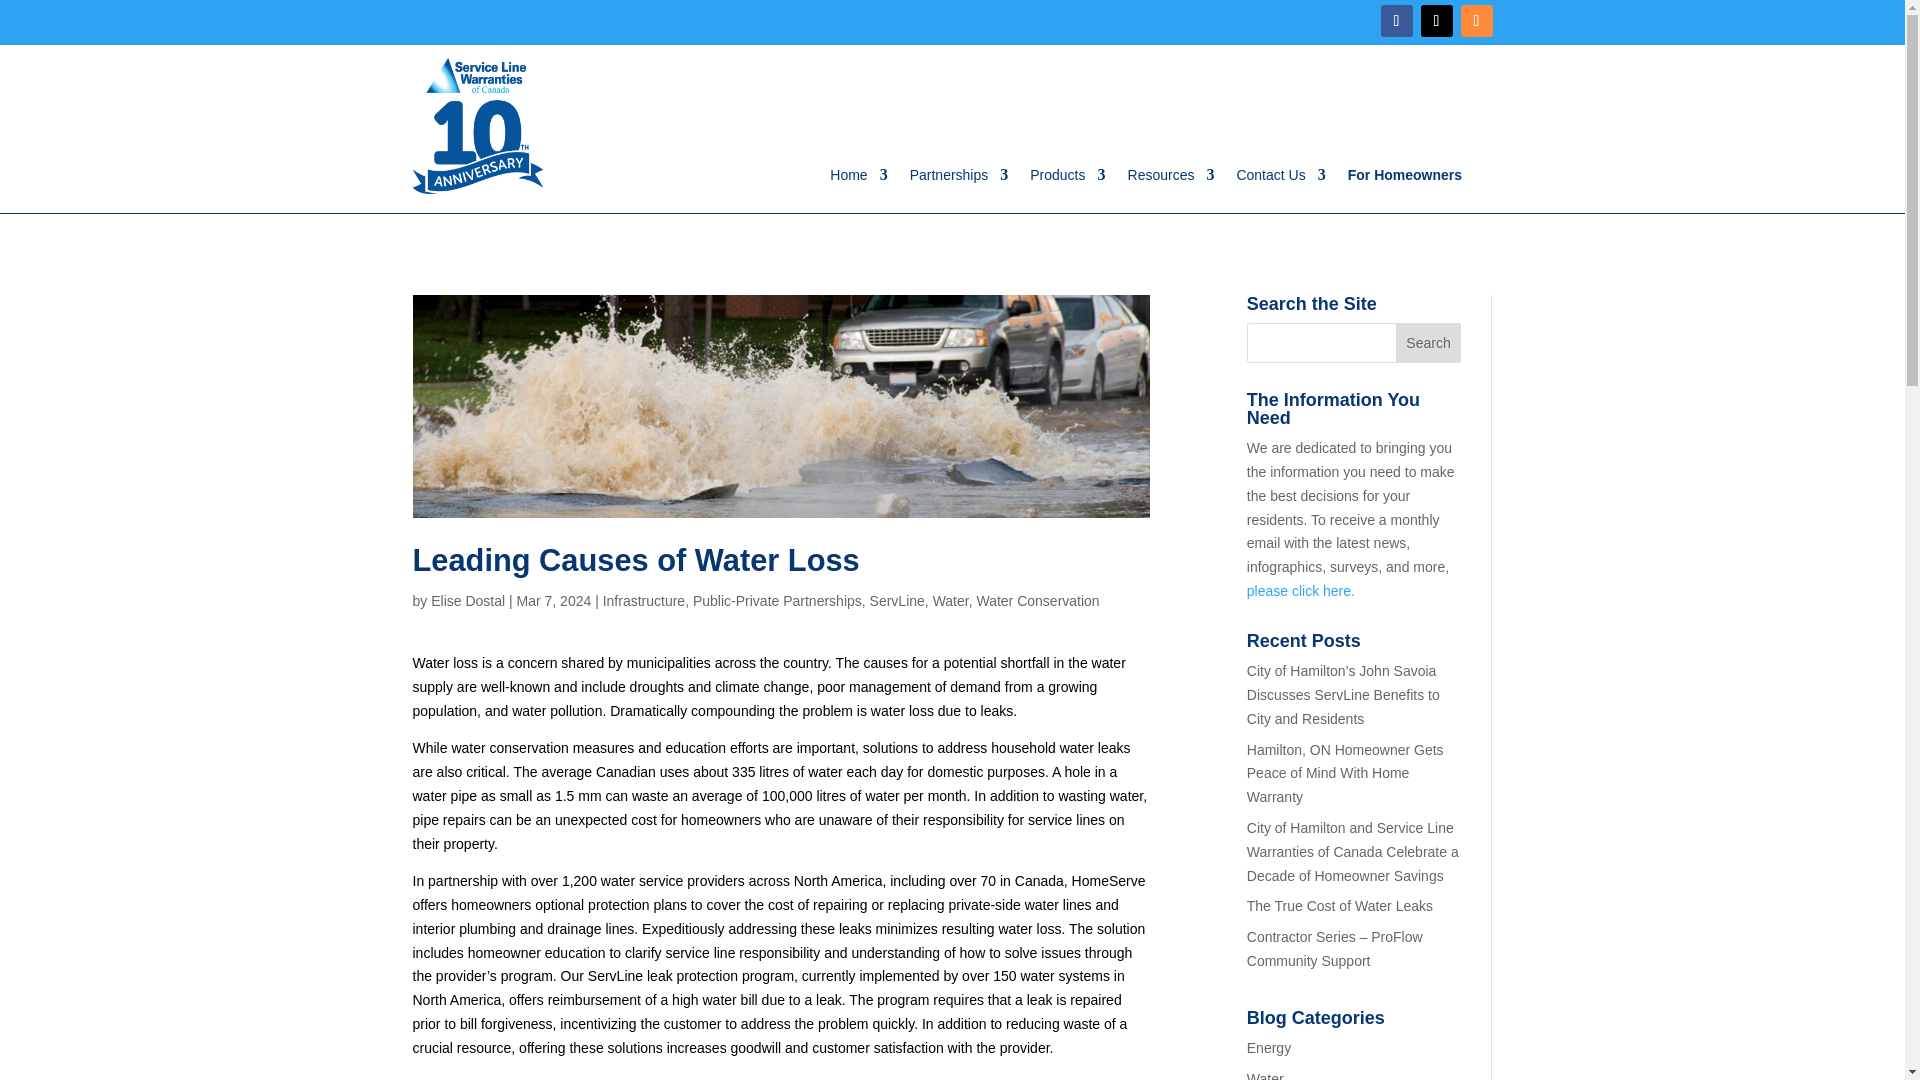  I want to click on Follow on Facebook, so click(1396, 20).